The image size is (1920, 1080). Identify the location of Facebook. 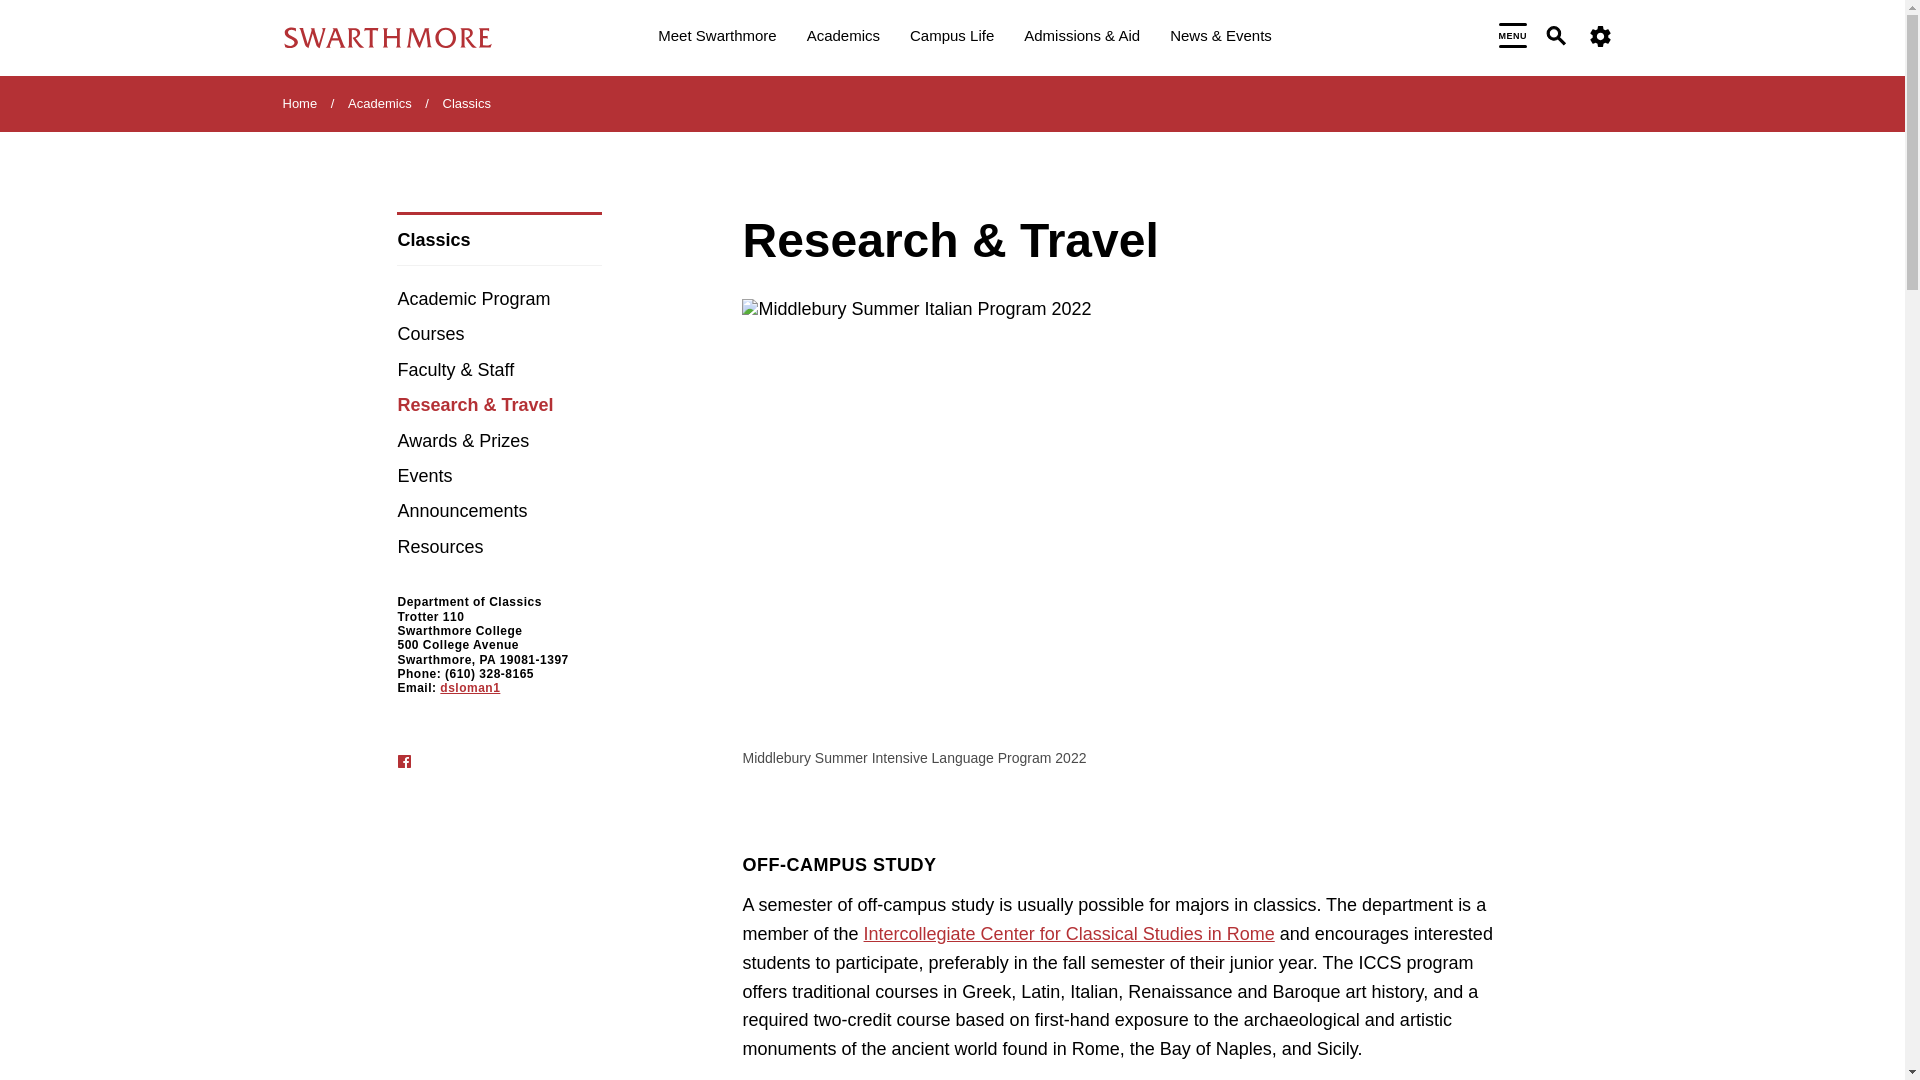
(404, 760).